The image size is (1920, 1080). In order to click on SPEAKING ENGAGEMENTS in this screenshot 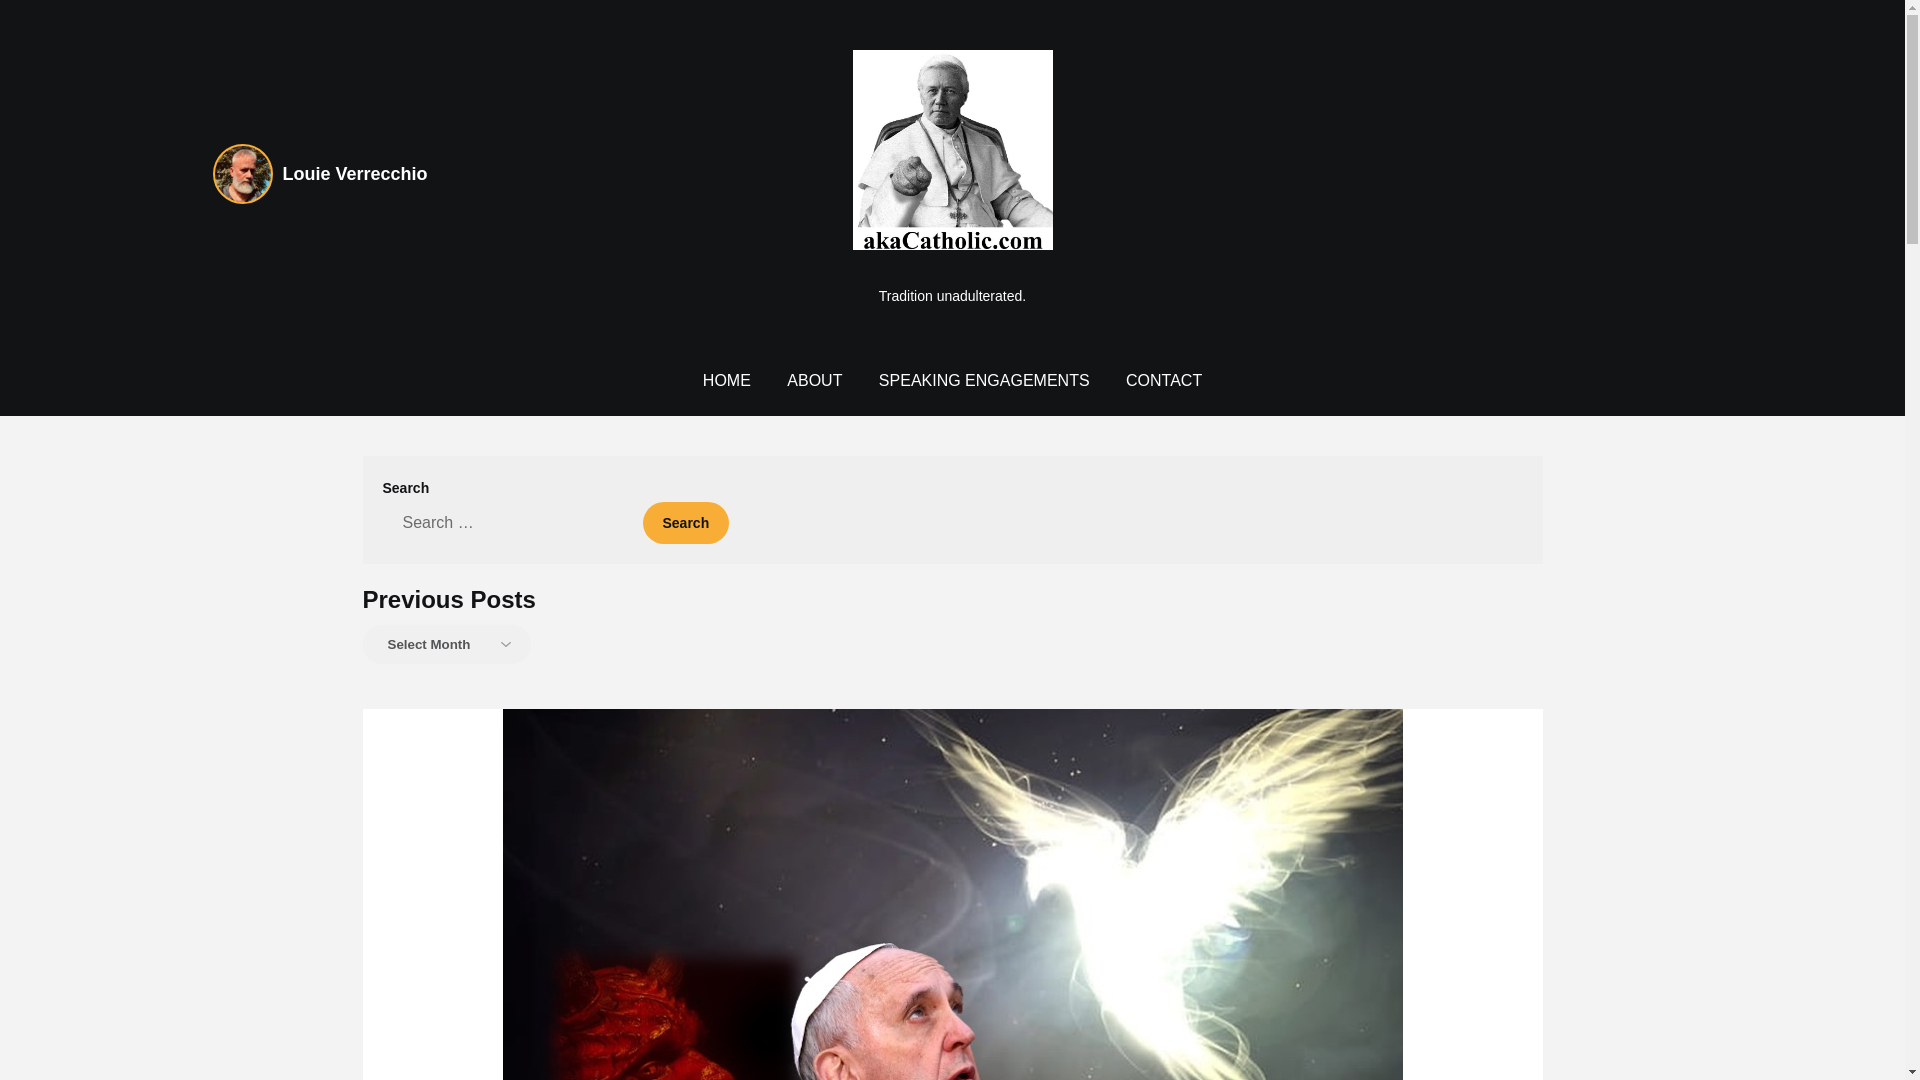, I will do `click(984, 380)`.